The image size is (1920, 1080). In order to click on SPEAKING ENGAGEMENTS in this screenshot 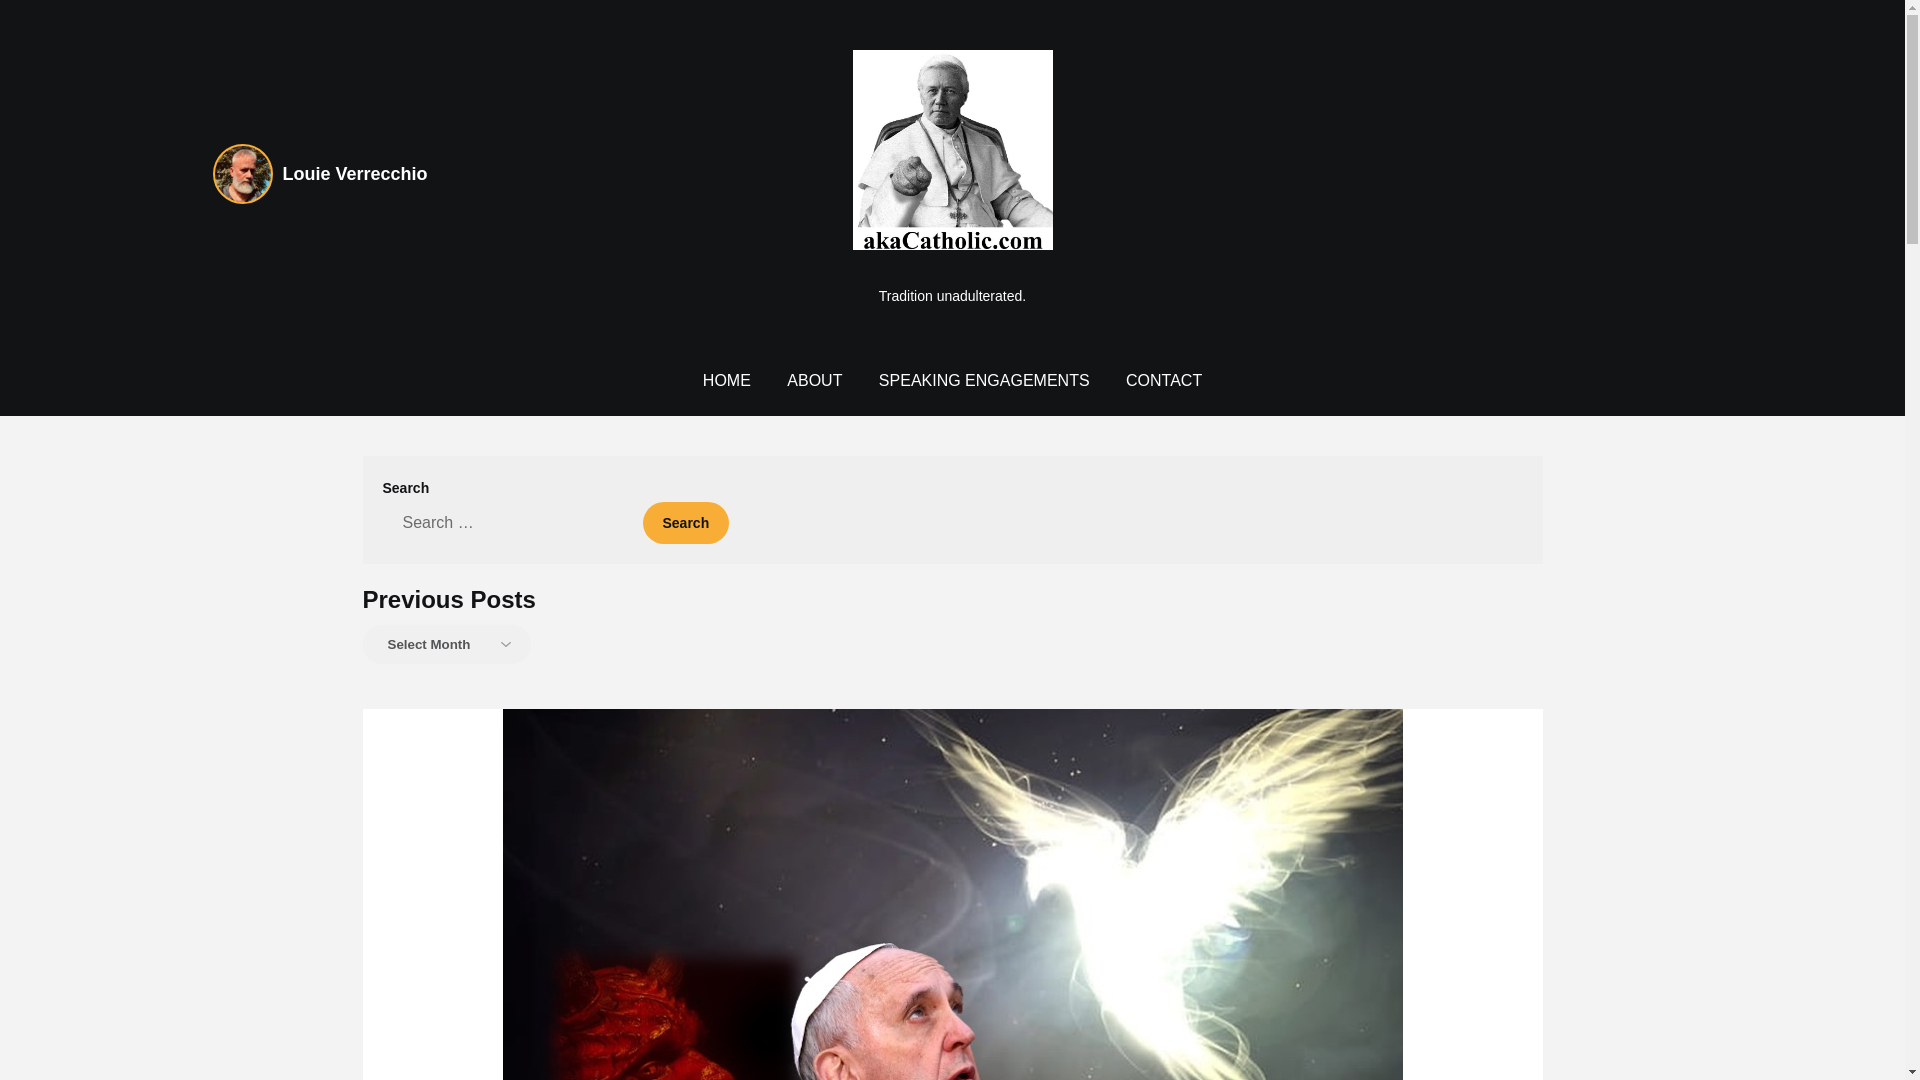, I will do `click(984, 380)`.